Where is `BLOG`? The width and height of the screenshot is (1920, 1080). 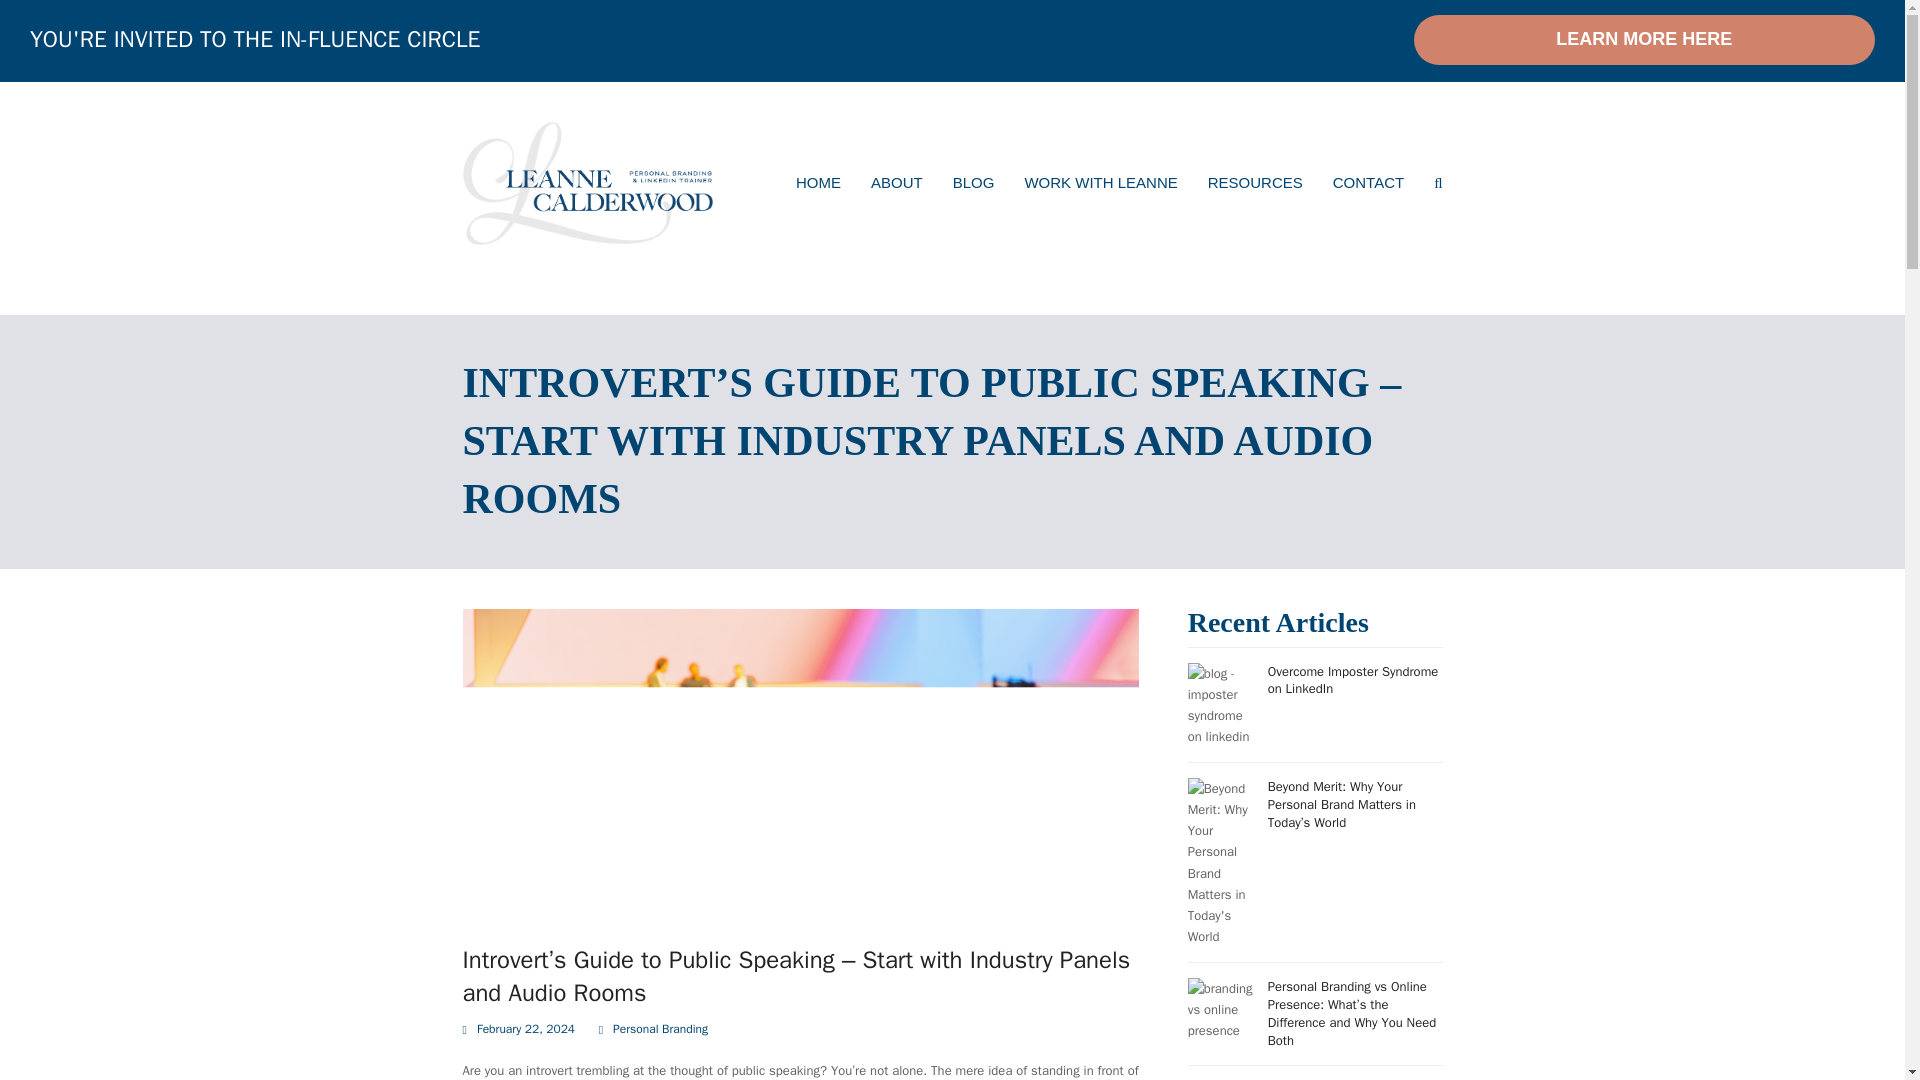 BLOG is located at coordinates (974, 184).